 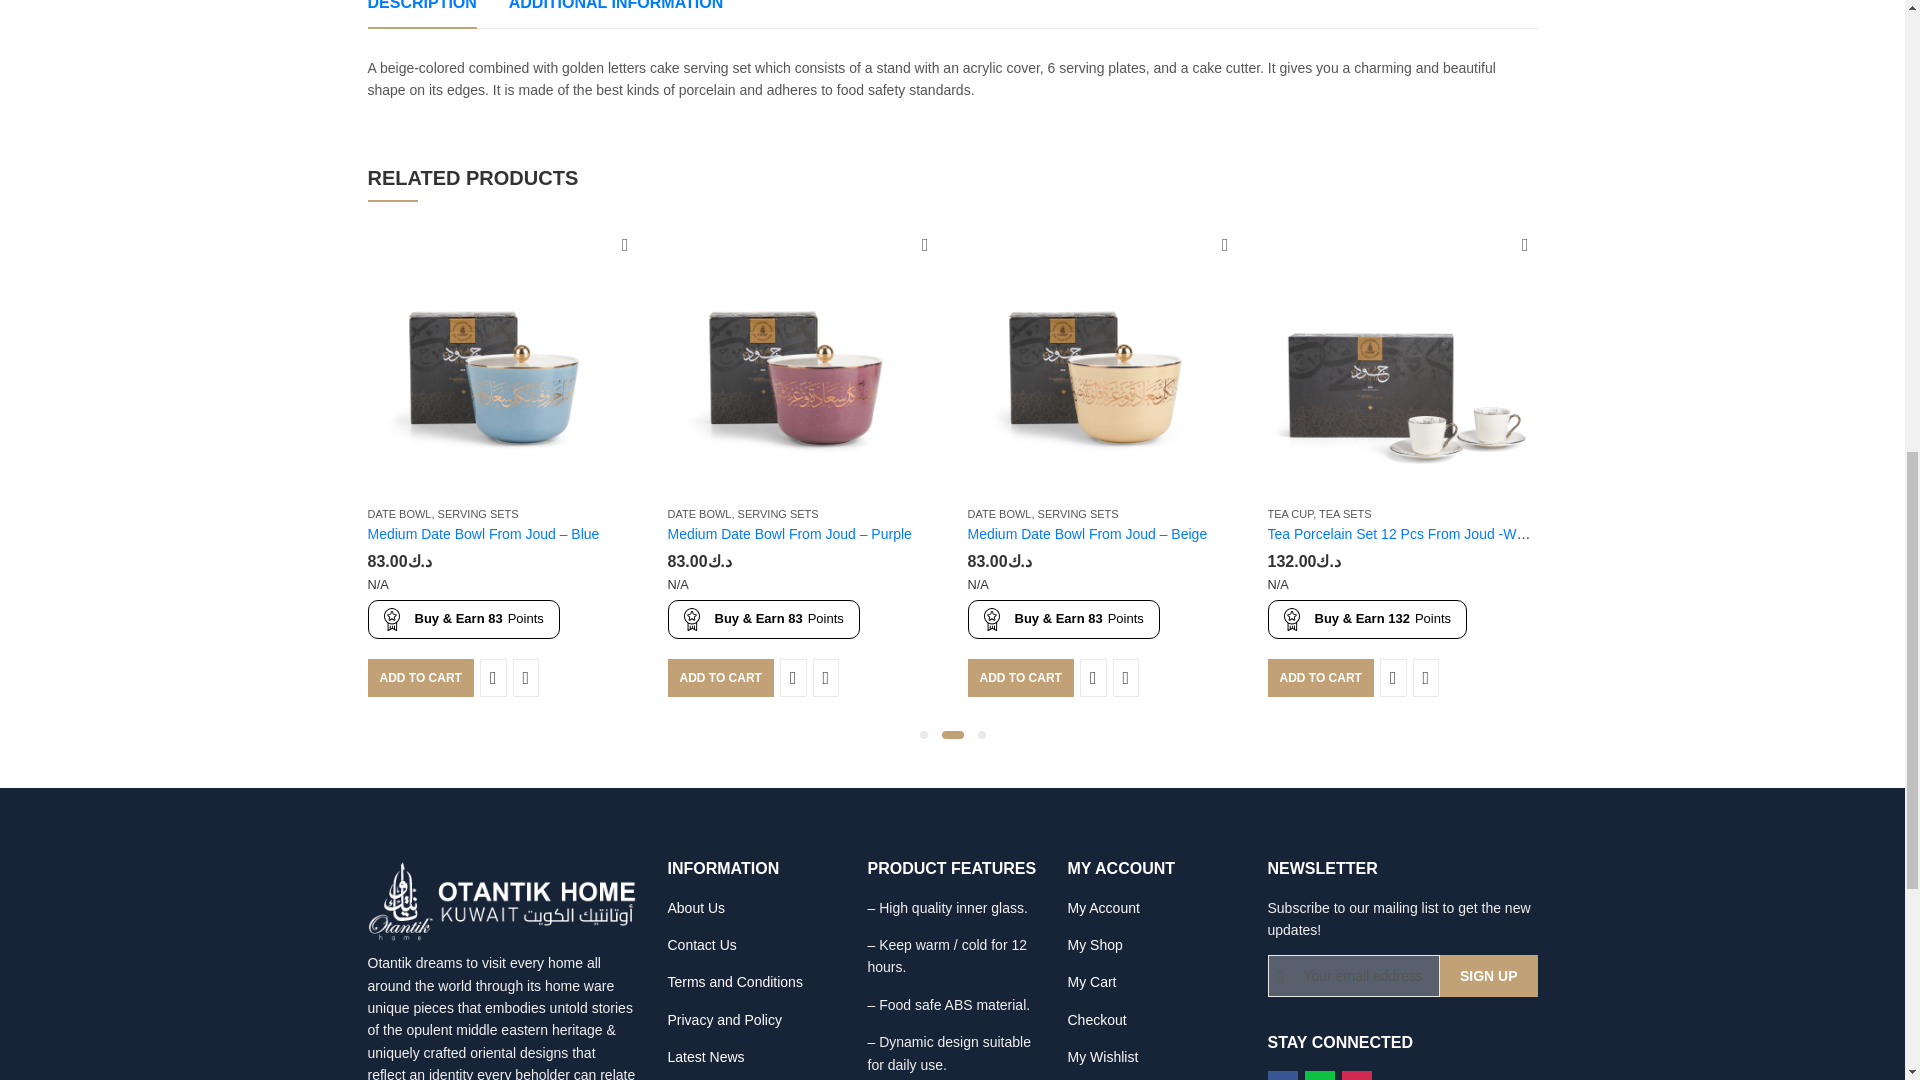 I want to click on Sign up, so click(x=1488, y=975).